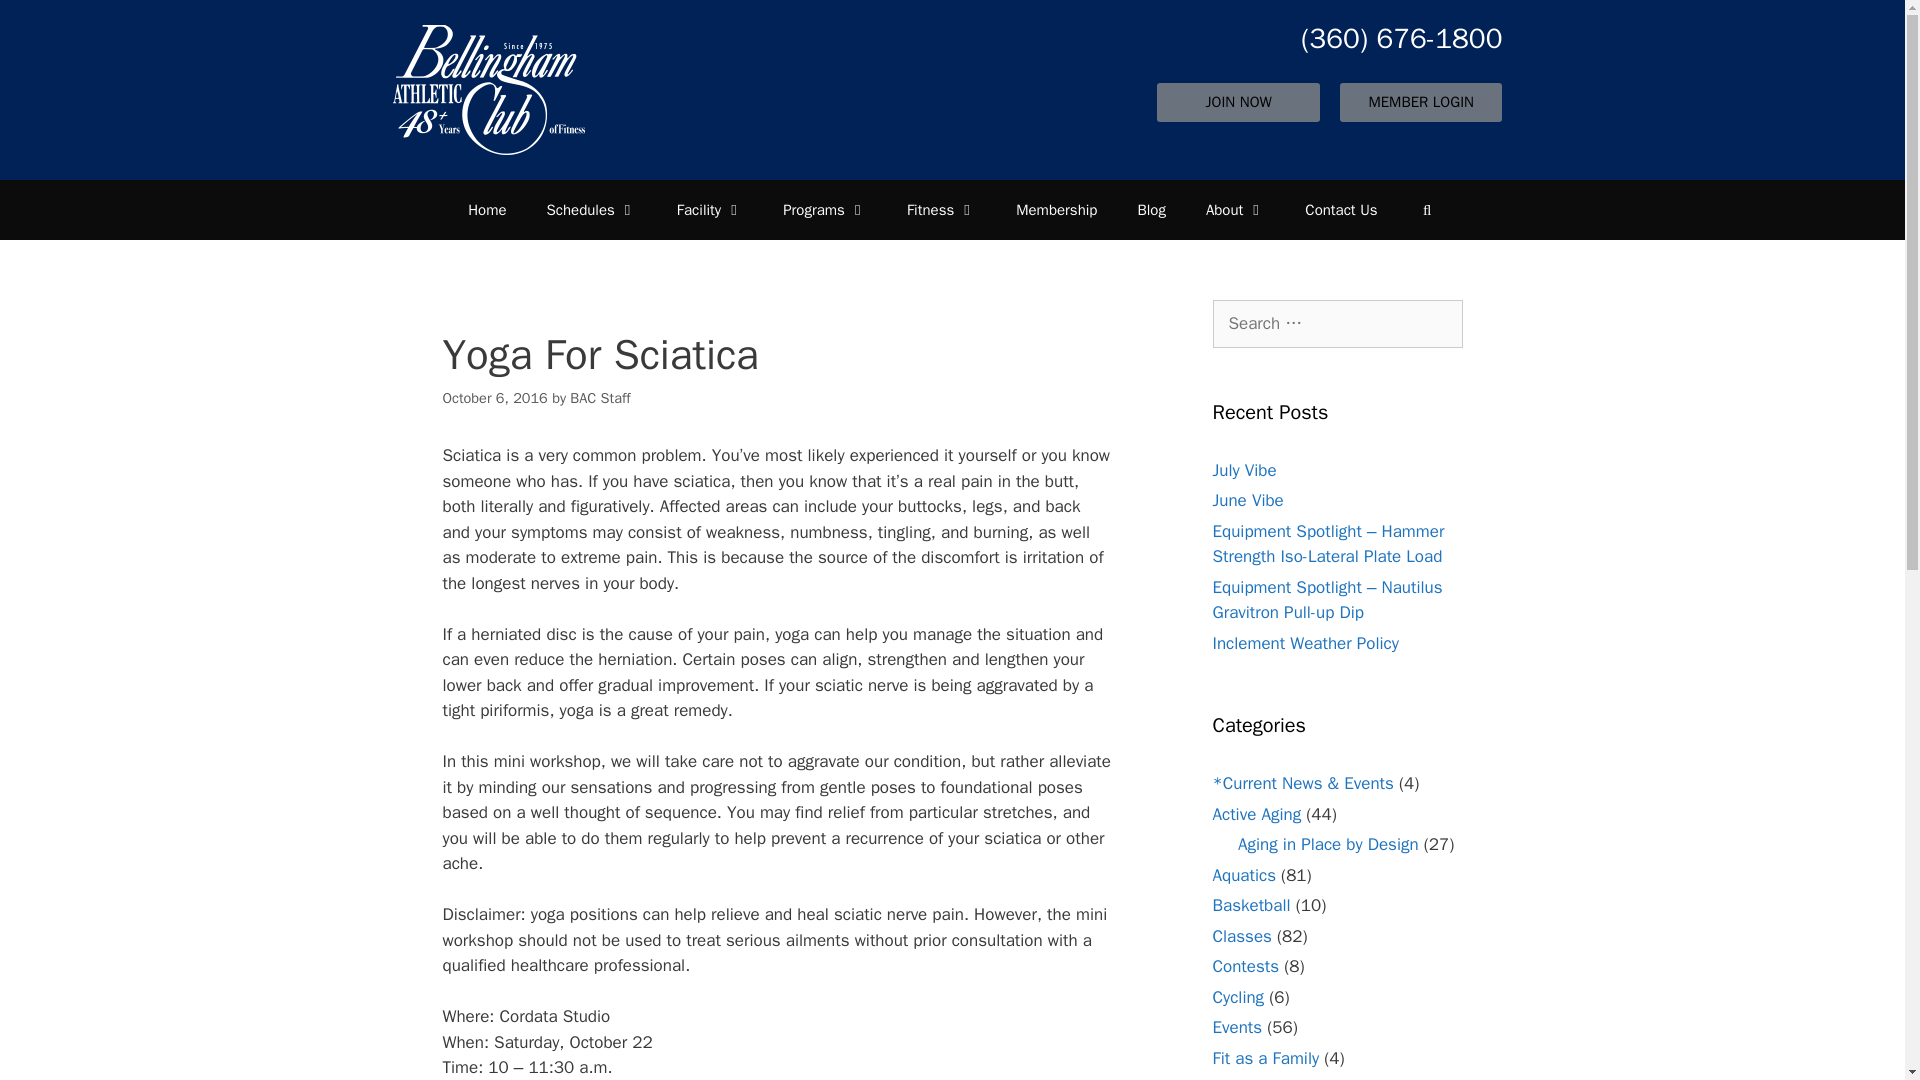 This screenshot has height=1080, width=1920. I want to click on JOIN NOW, so click(1238, 102).